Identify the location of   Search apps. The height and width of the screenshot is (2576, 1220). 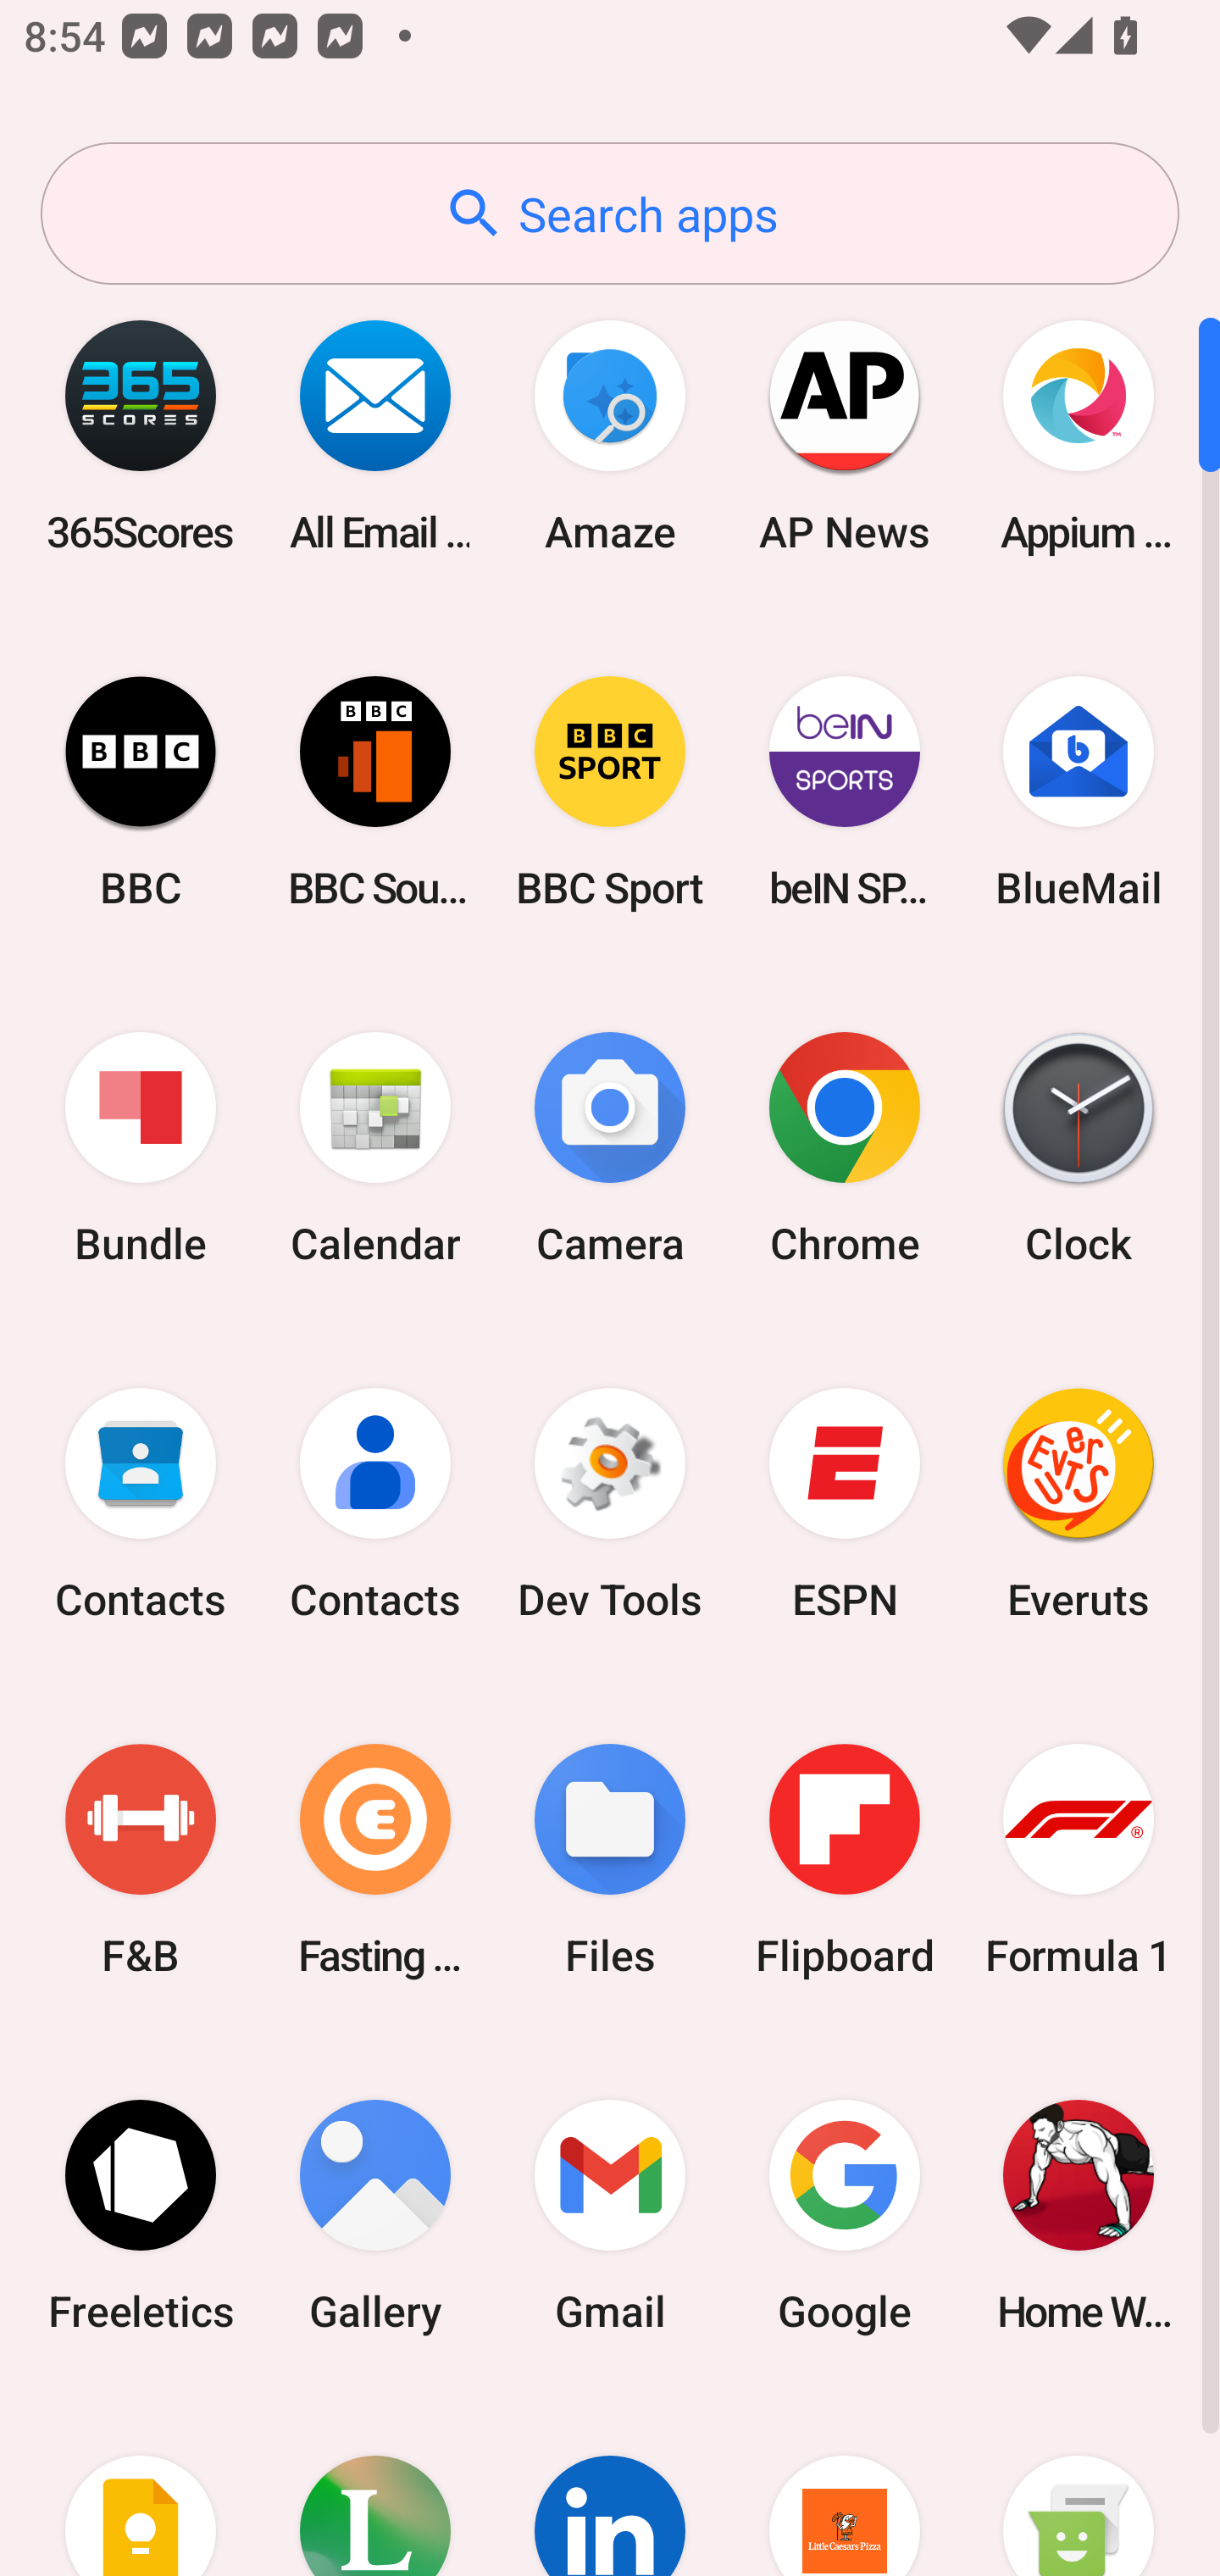
(610, 214).